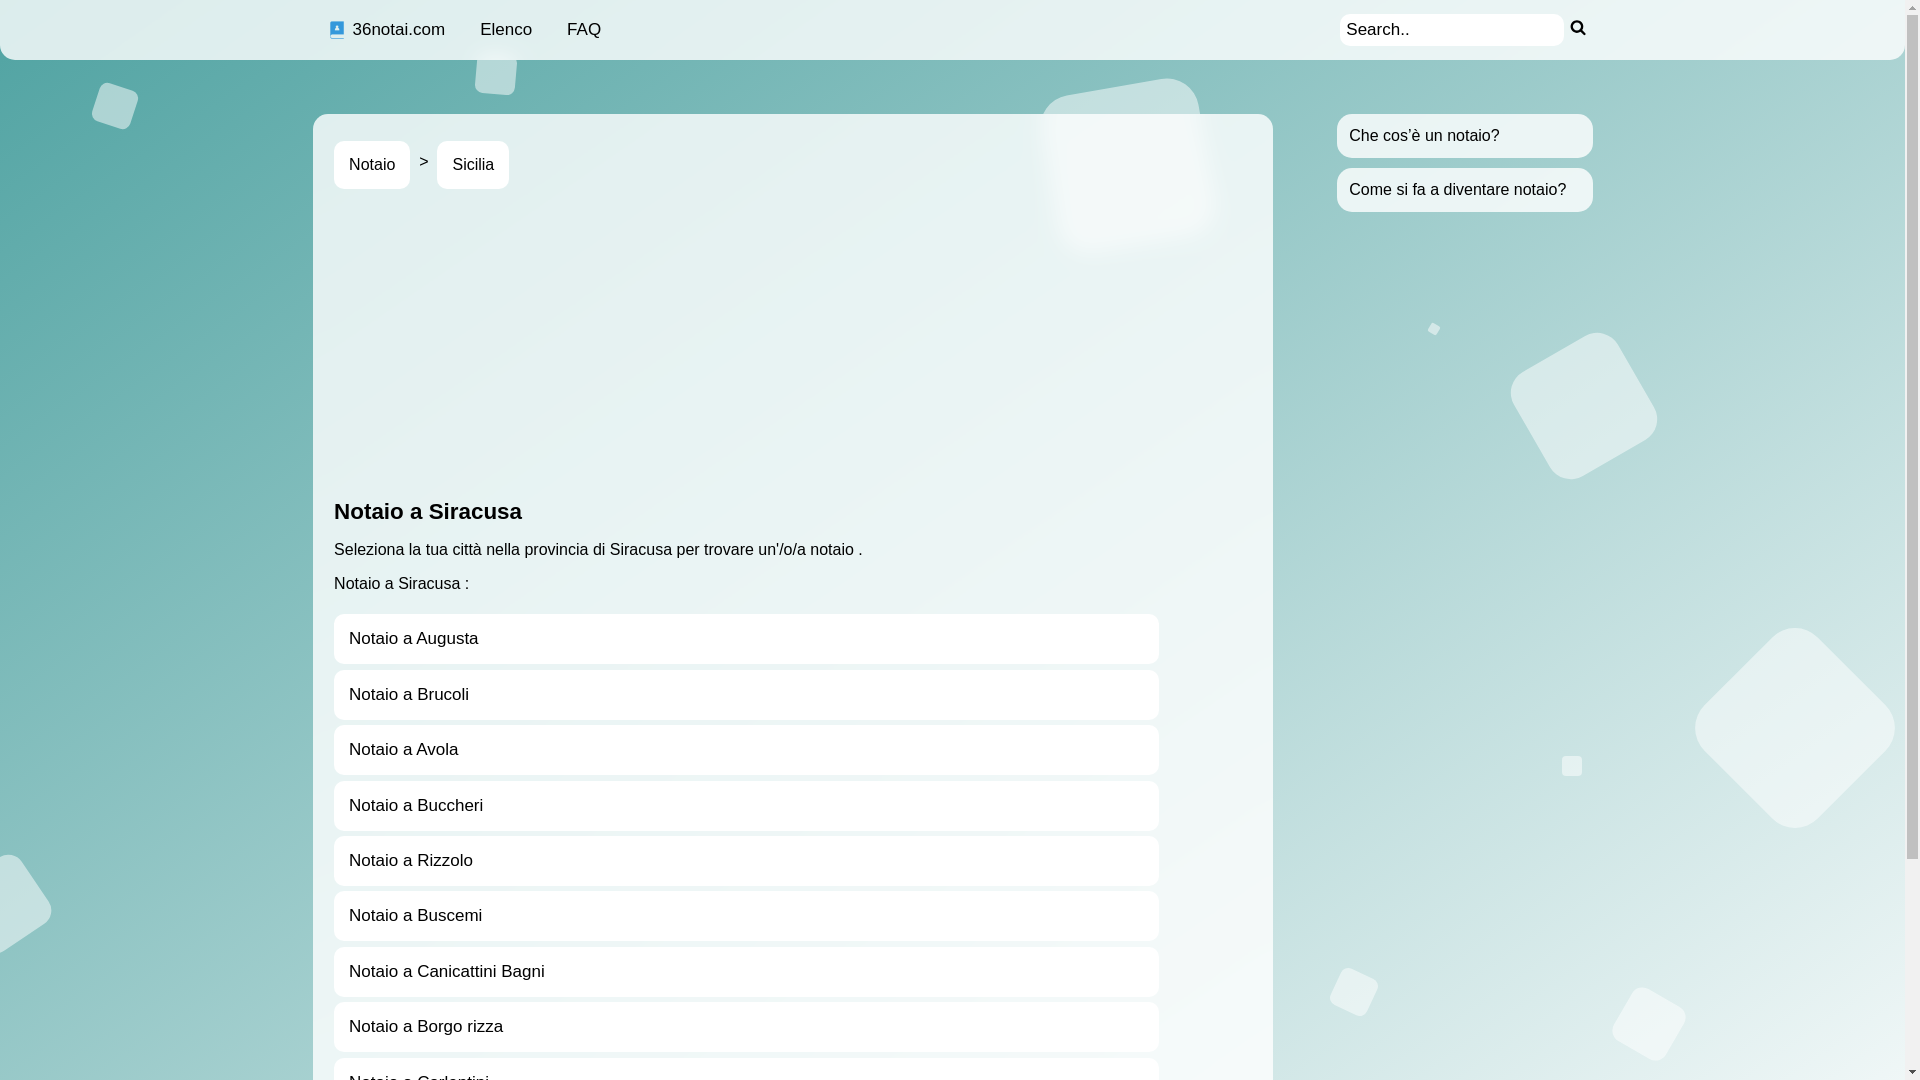 The width and height of the screenshot is (1920, 1080). What do you see at coordinates (386, 30) in the screenshot?
I see `36notai.com` at bounding box center [386, 30].